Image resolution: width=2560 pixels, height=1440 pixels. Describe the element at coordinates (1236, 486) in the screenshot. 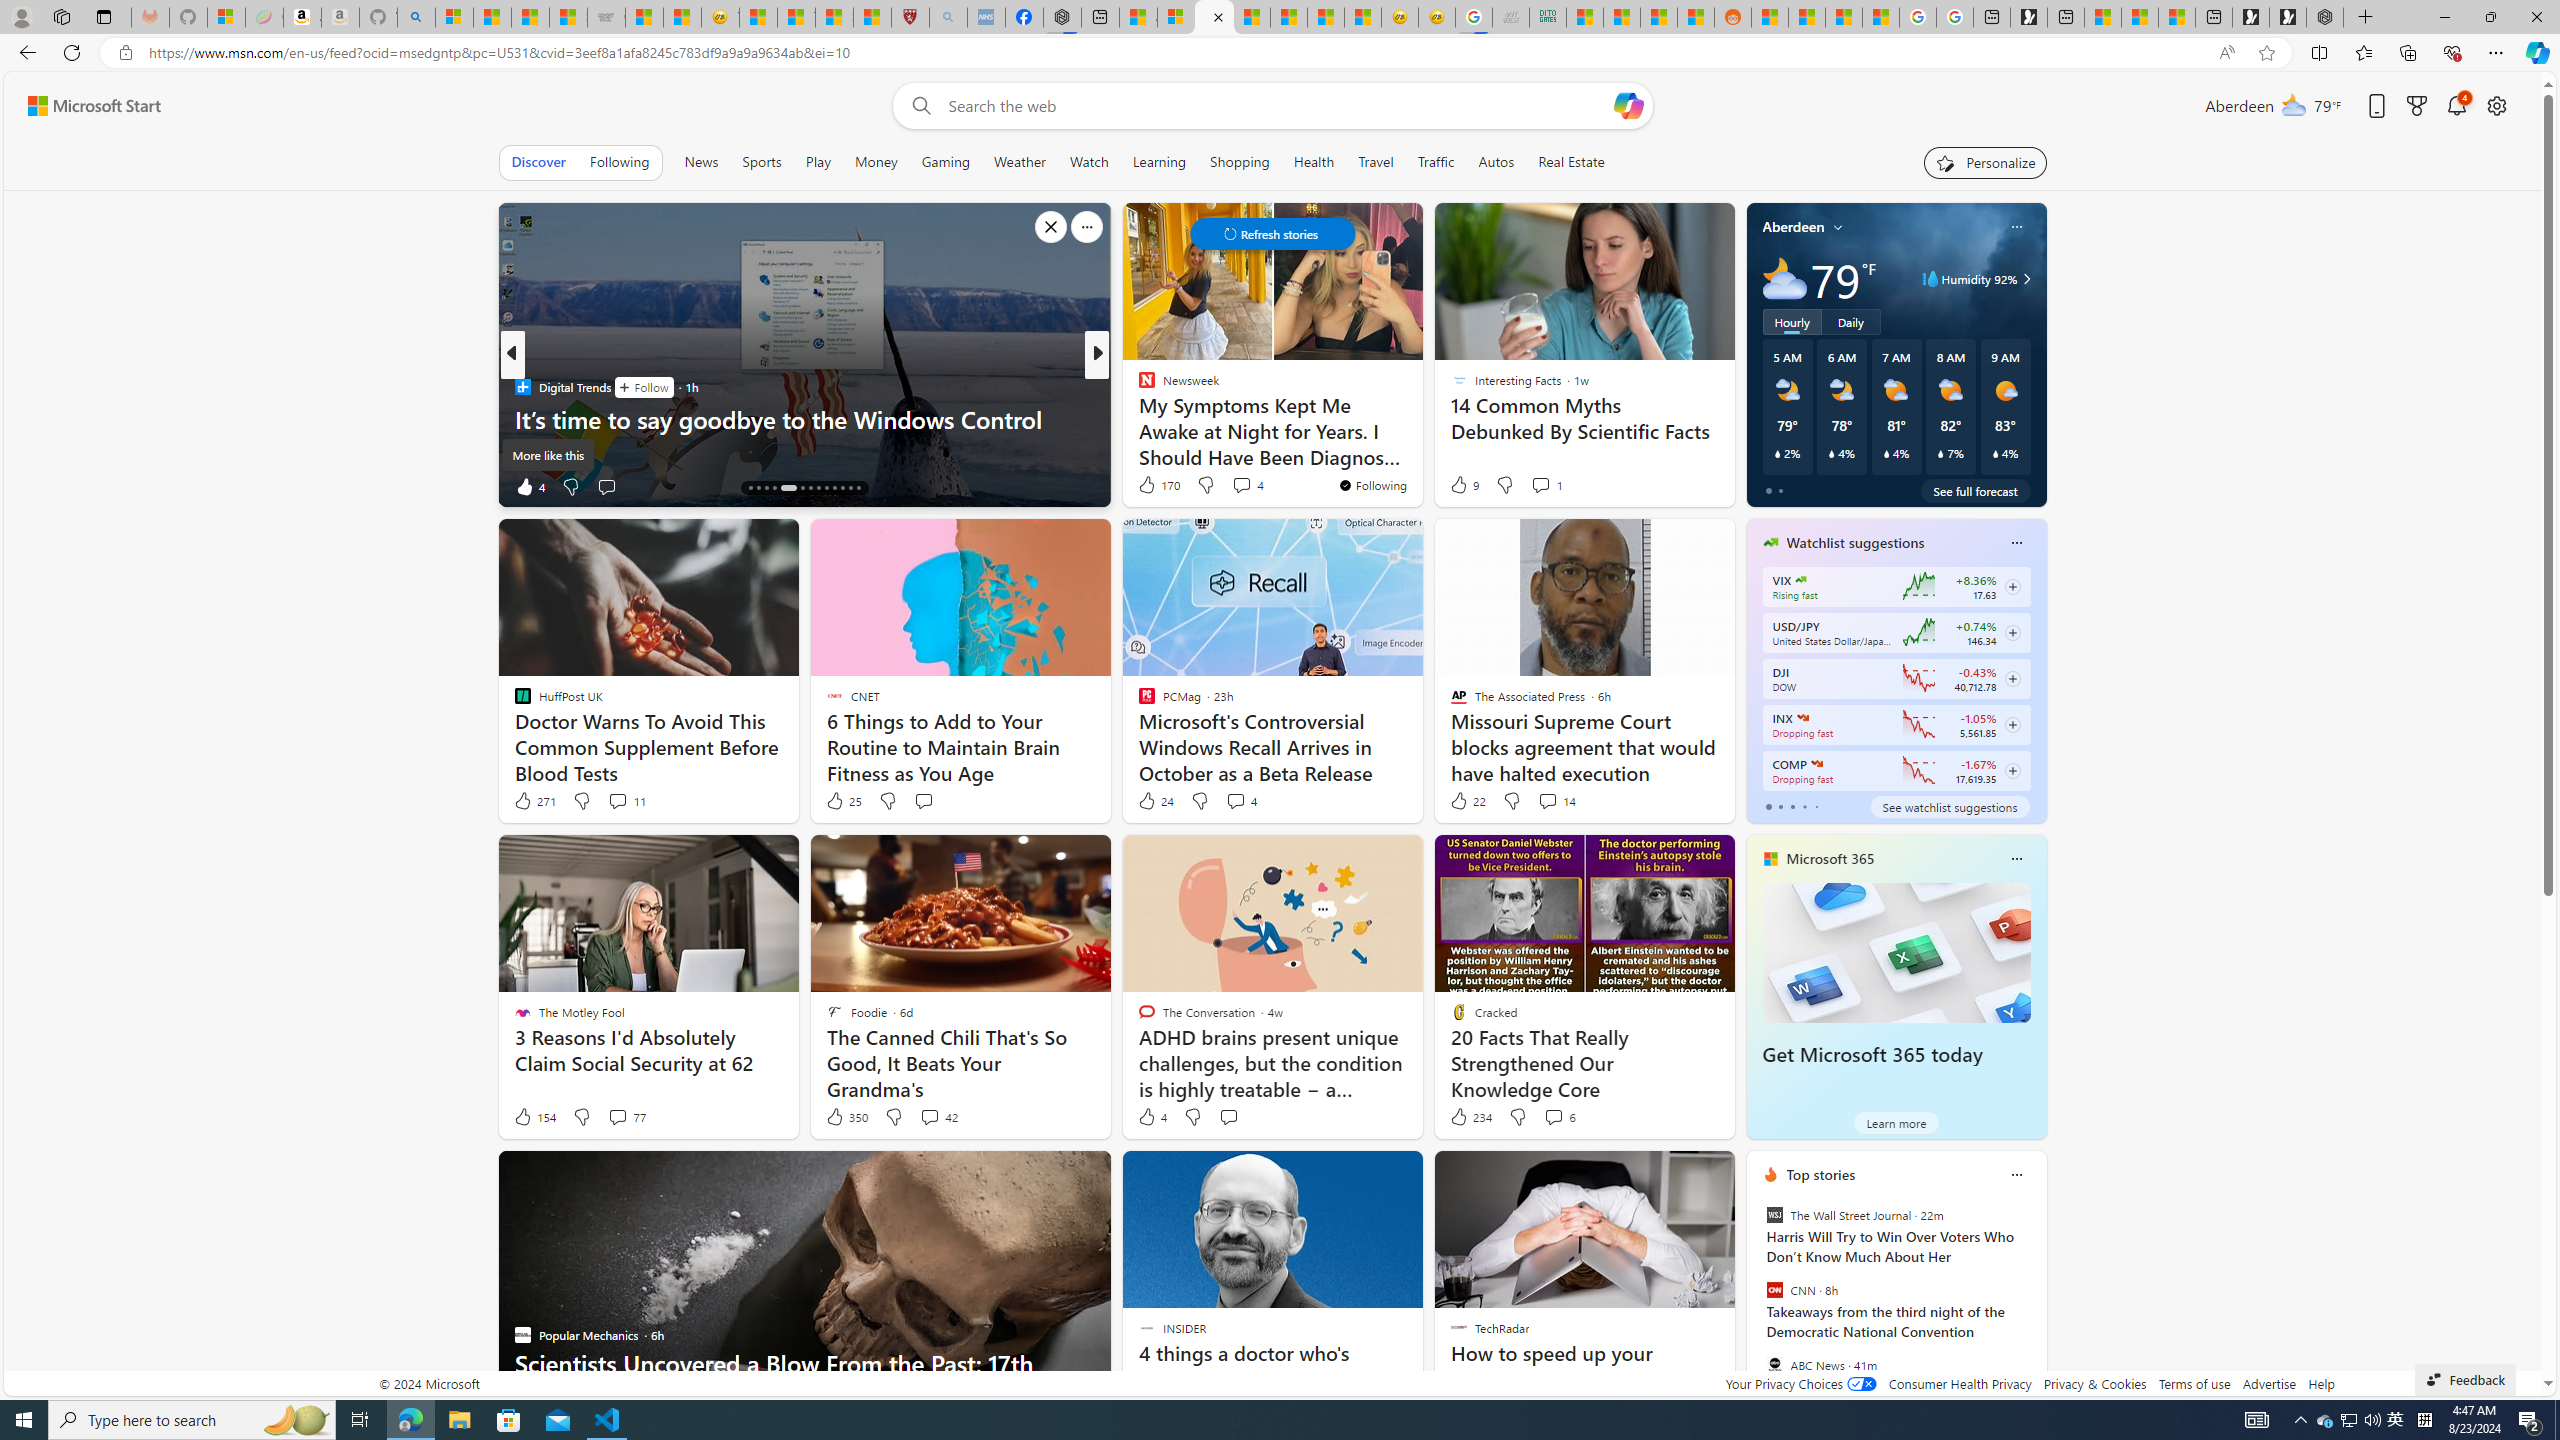

I see `View comments 73 Comment` at that location.